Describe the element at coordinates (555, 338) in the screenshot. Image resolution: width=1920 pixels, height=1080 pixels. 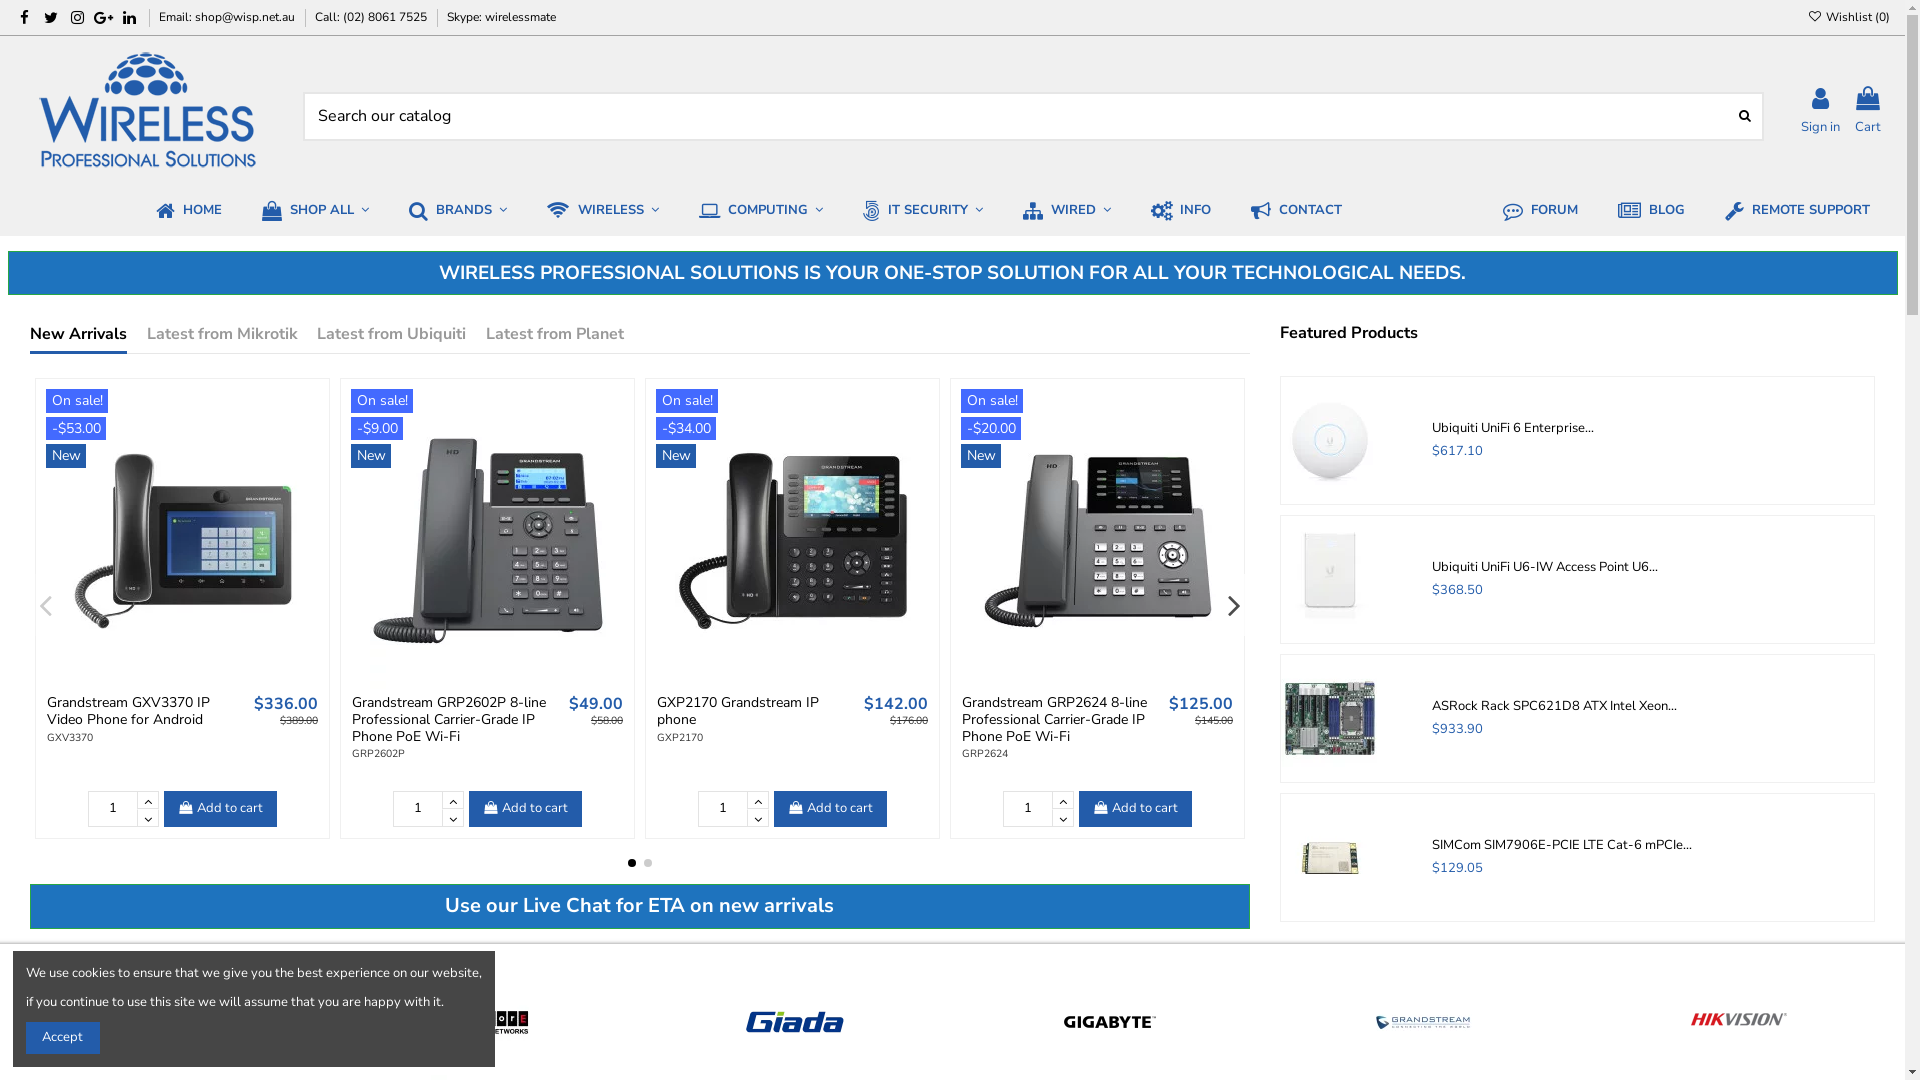
I see `Latest from Planet` at that location.